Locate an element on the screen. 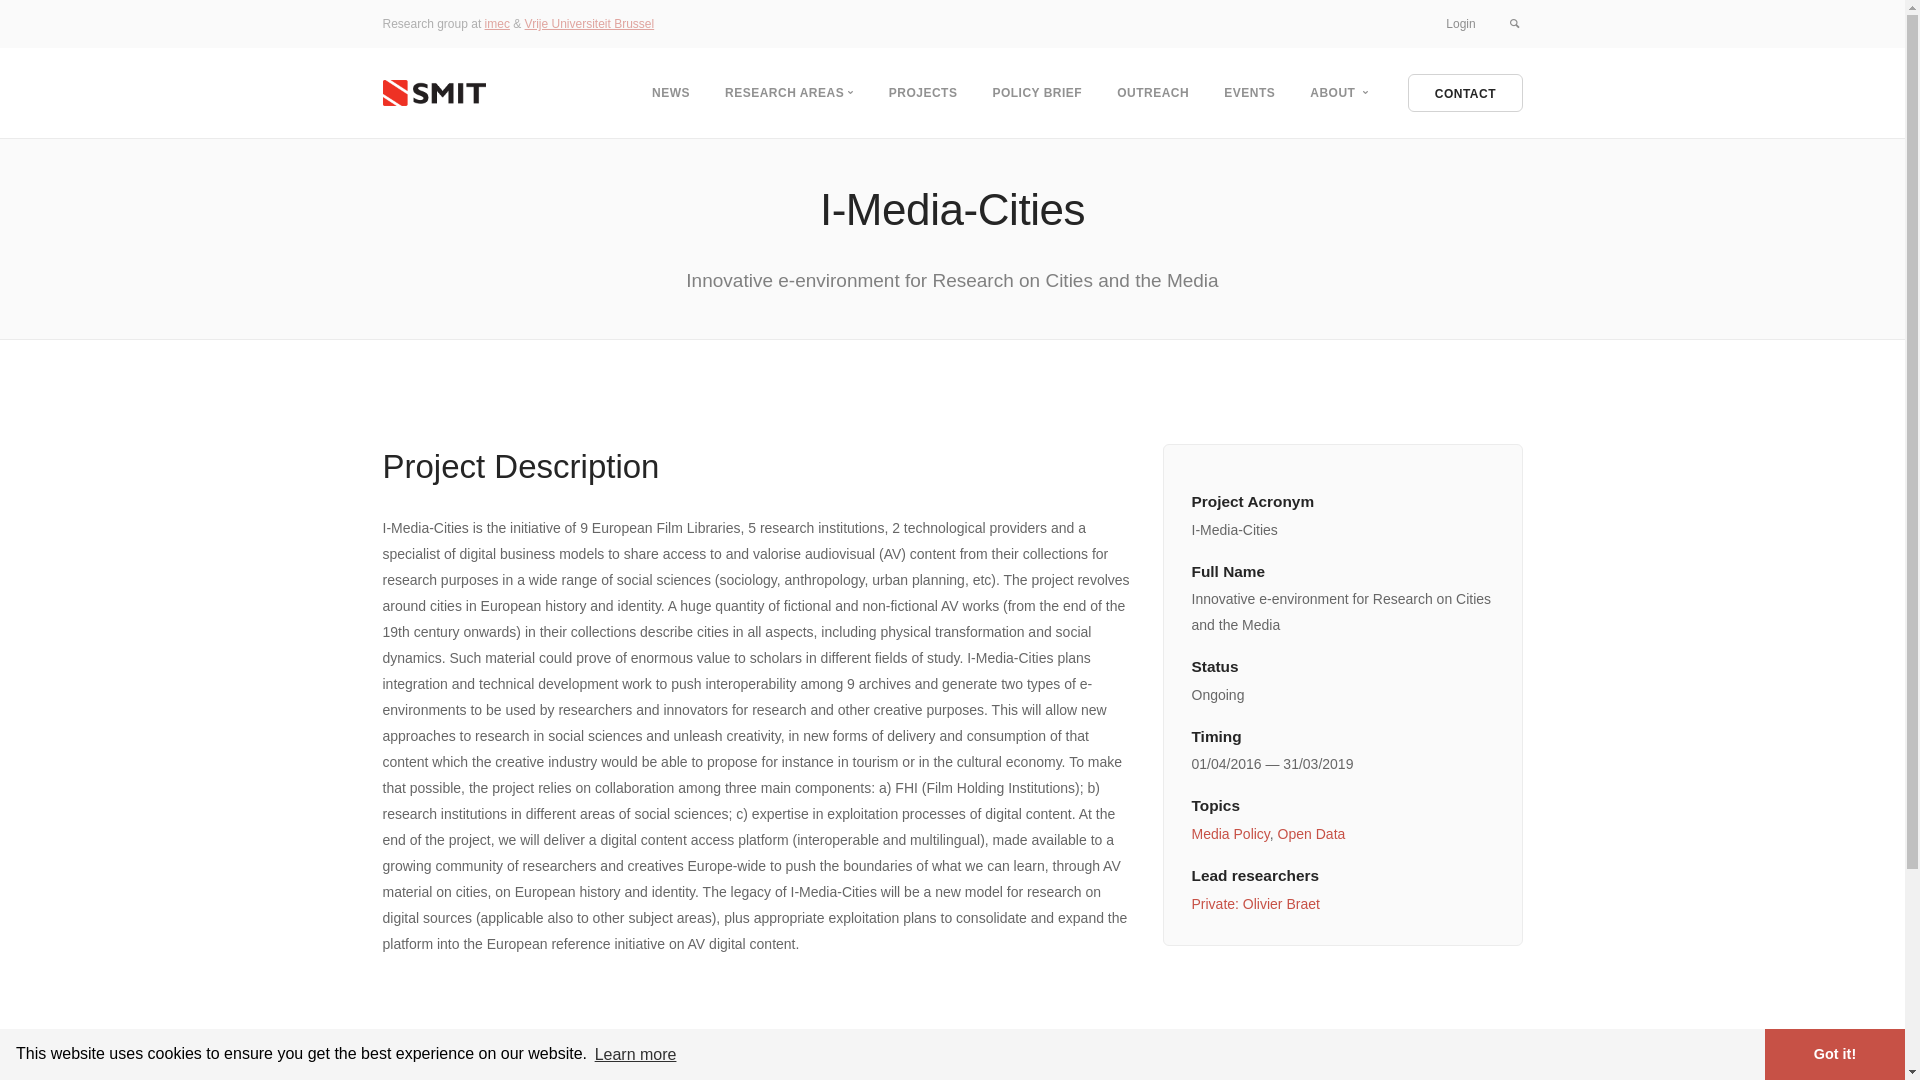  Private: Olivier Braet is located at coordinates (1256, 904).